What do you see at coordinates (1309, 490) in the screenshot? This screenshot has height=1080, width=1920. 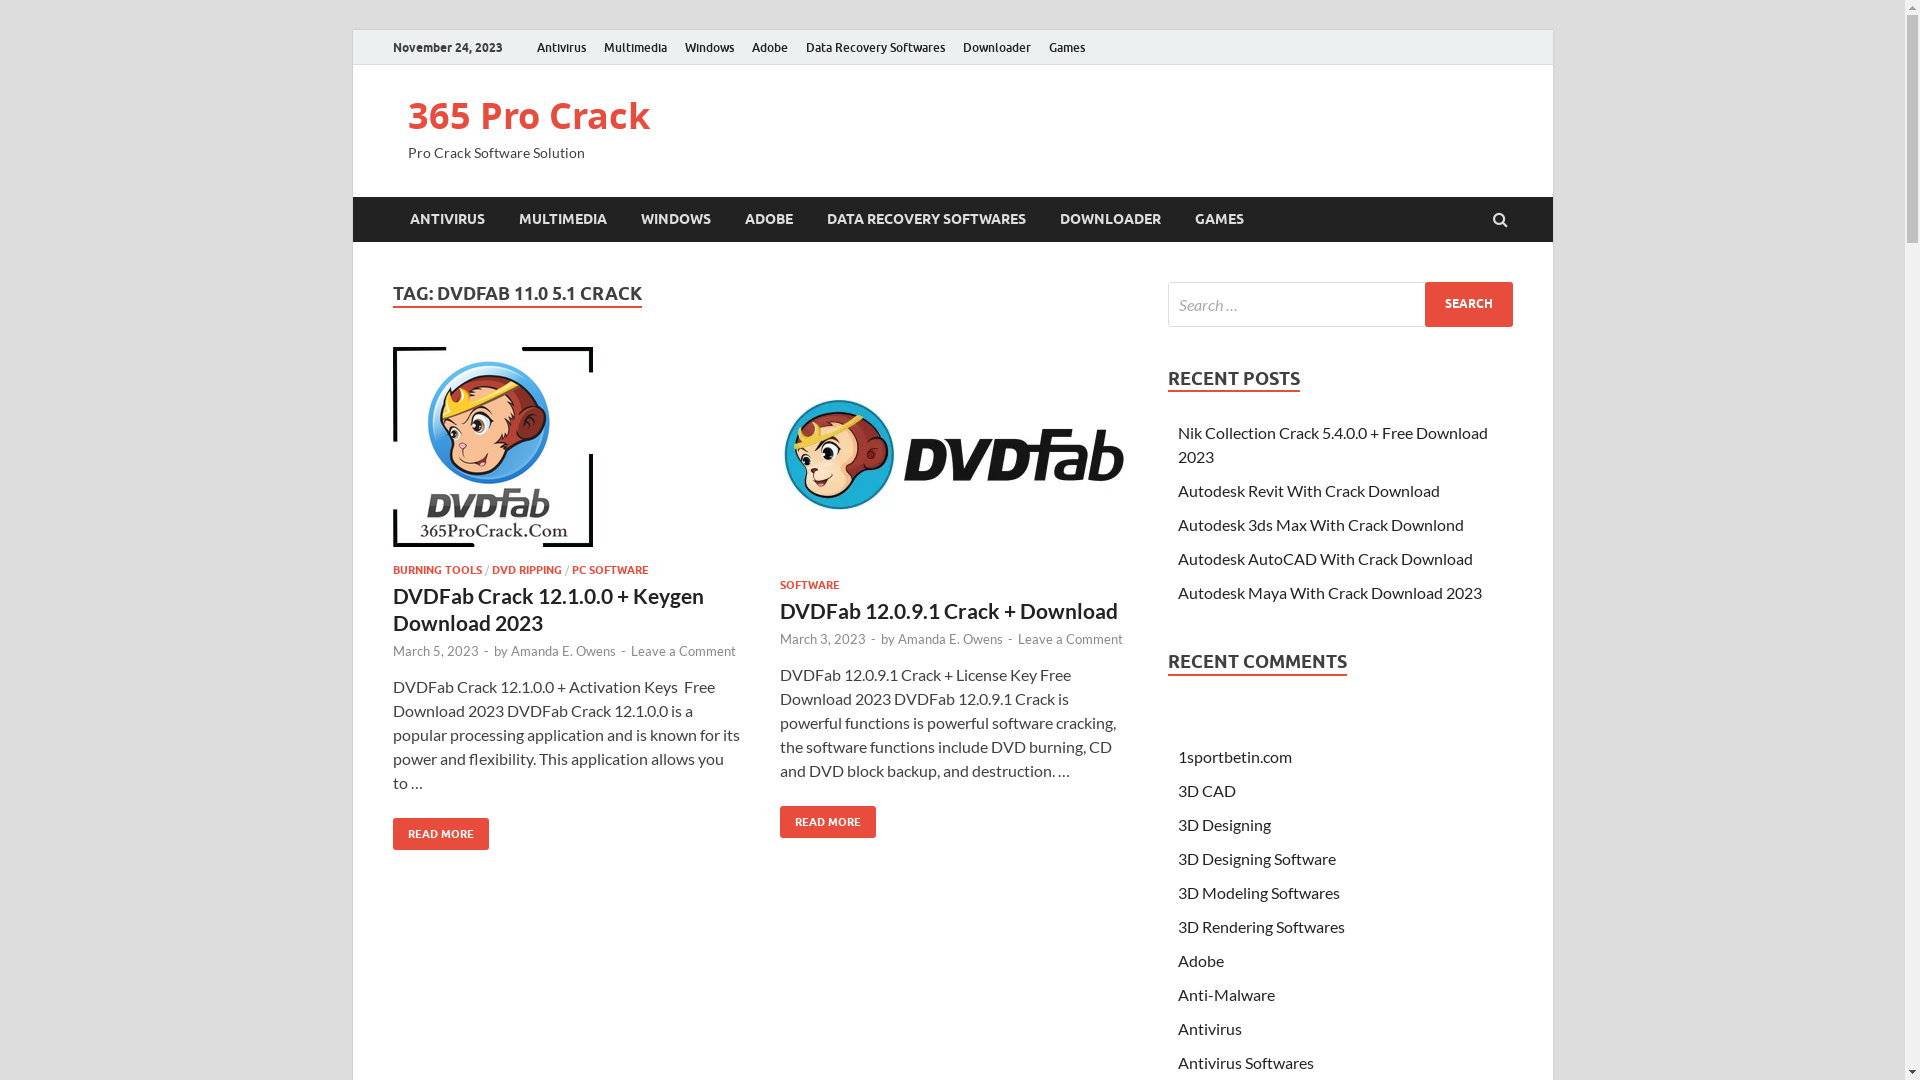 I see `Autodesk Revit With Crack Download` at bounding box center [1309, 490].